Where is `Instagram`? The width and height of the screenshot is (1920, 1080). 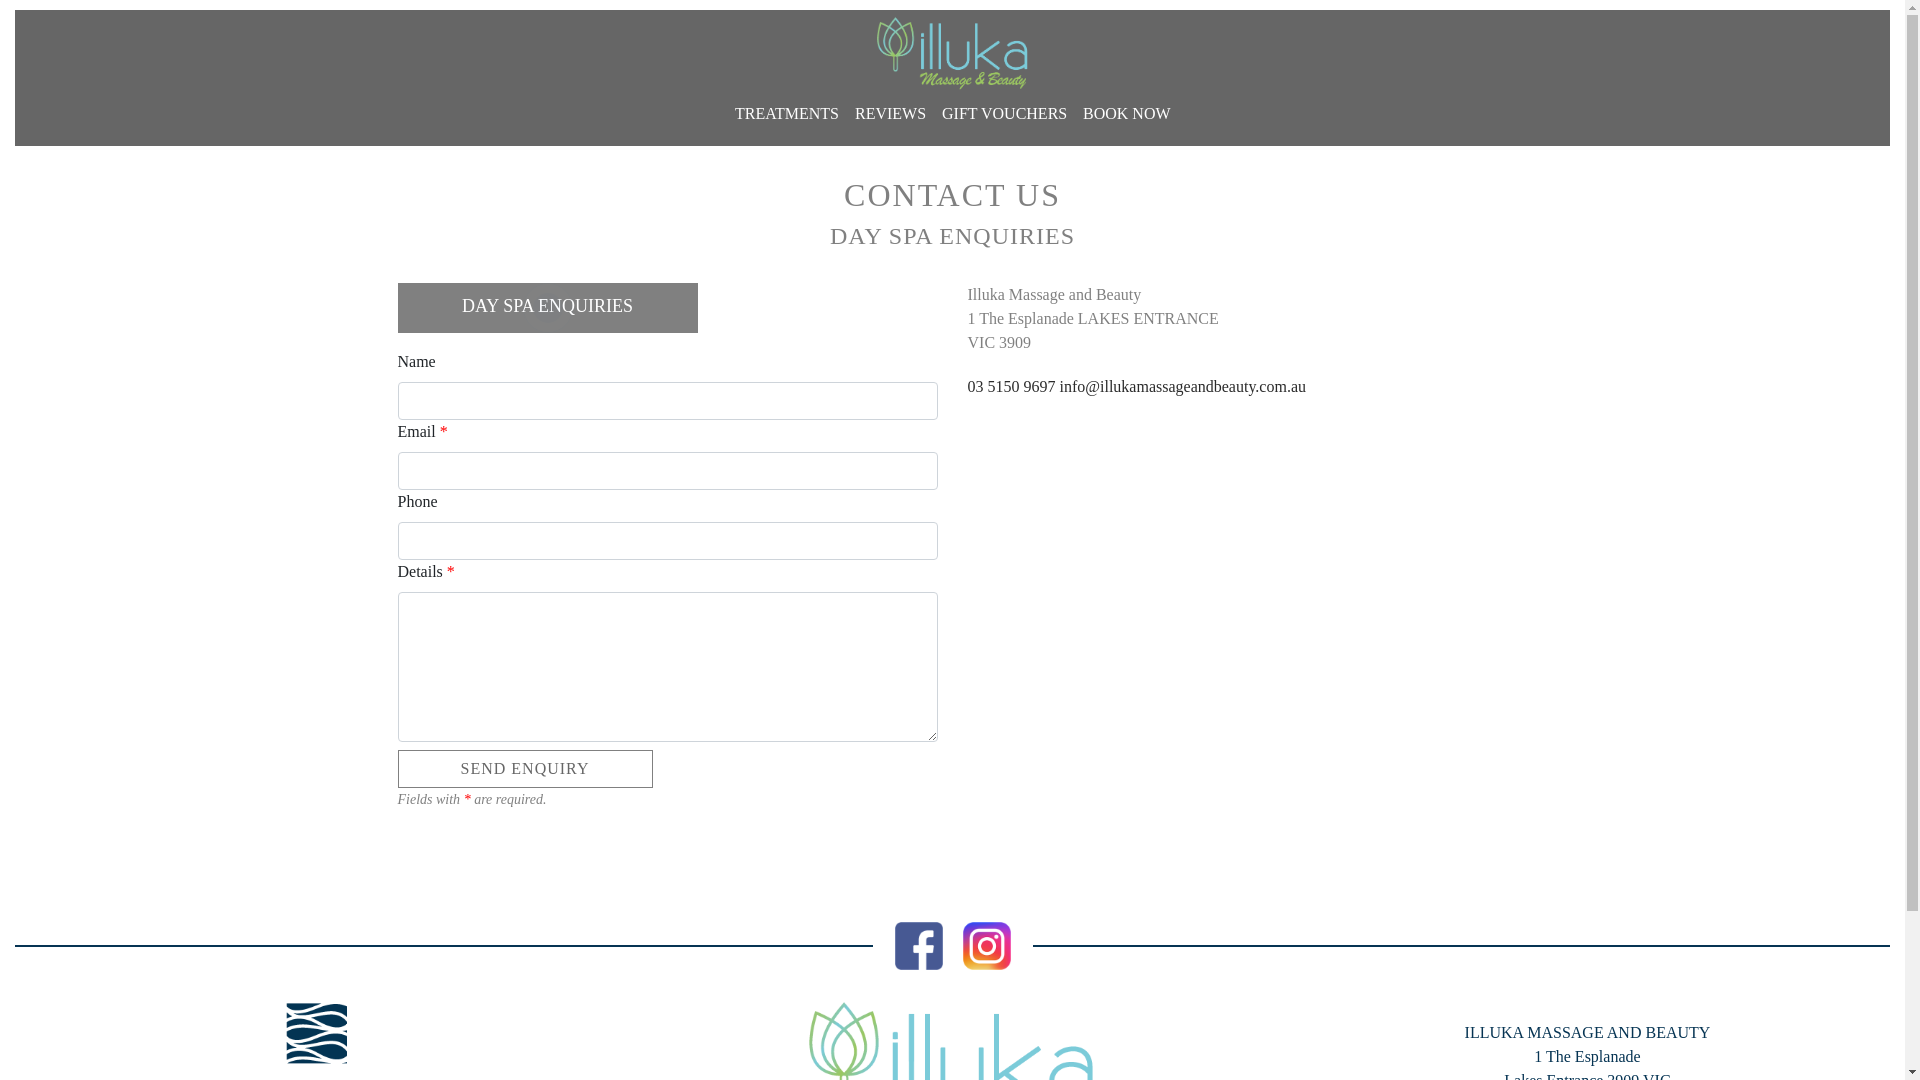
Instagram is located at coordinates (986, 944).